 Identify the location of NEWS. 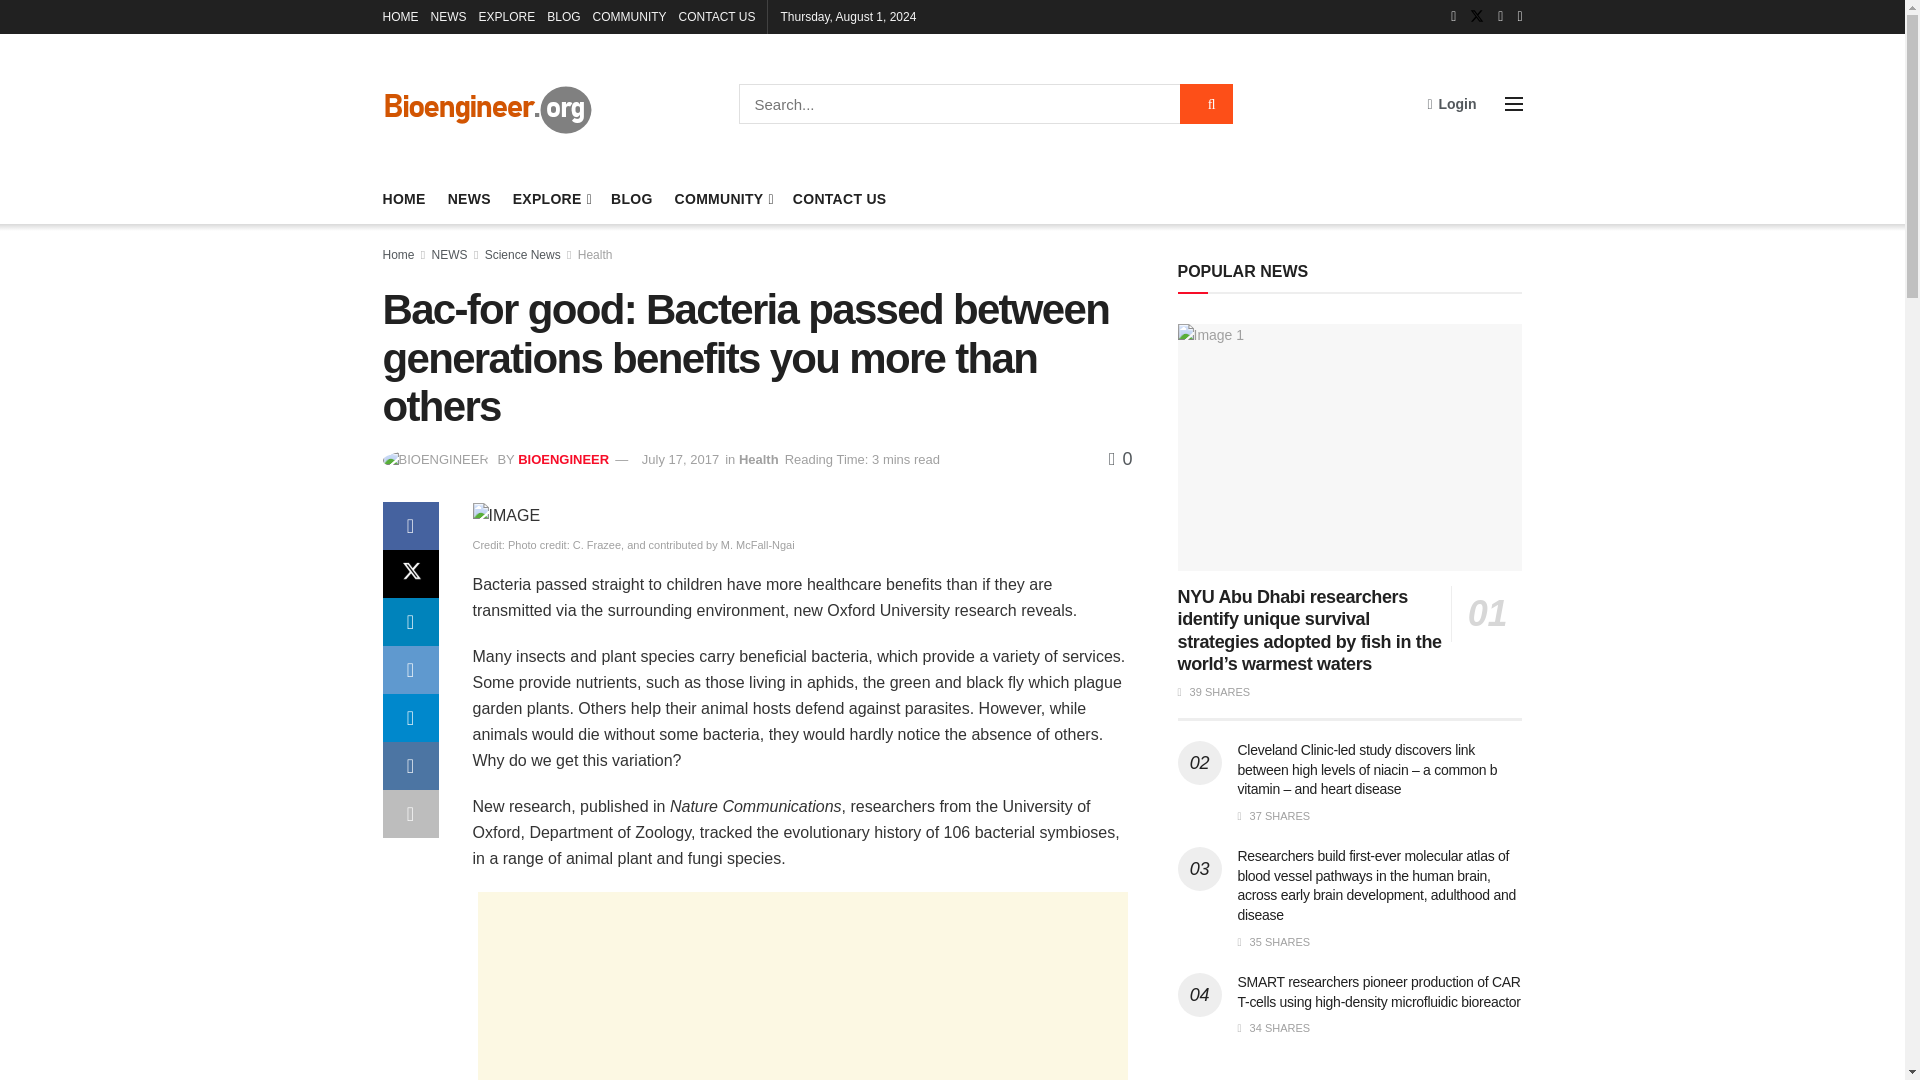
(469, 198).